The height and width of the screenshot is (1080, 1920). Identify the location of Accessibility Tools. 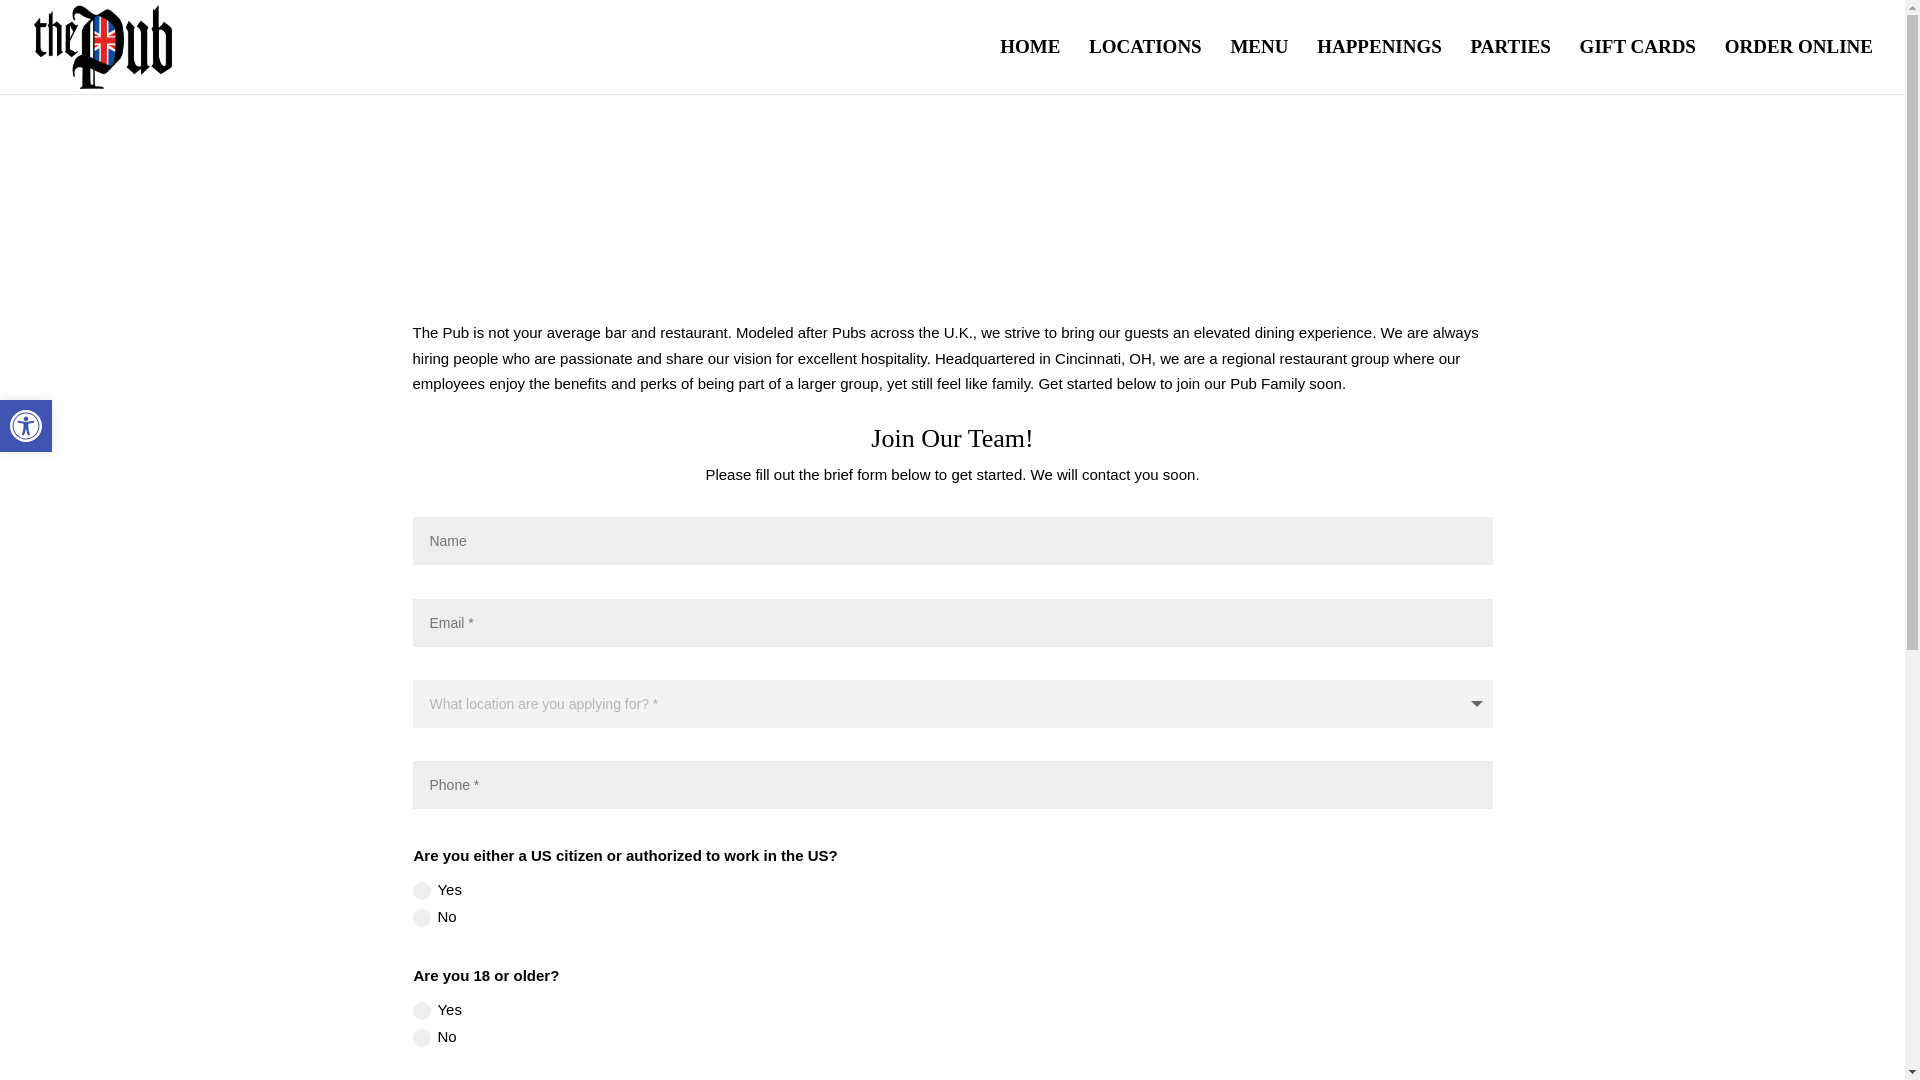
(26, 426).